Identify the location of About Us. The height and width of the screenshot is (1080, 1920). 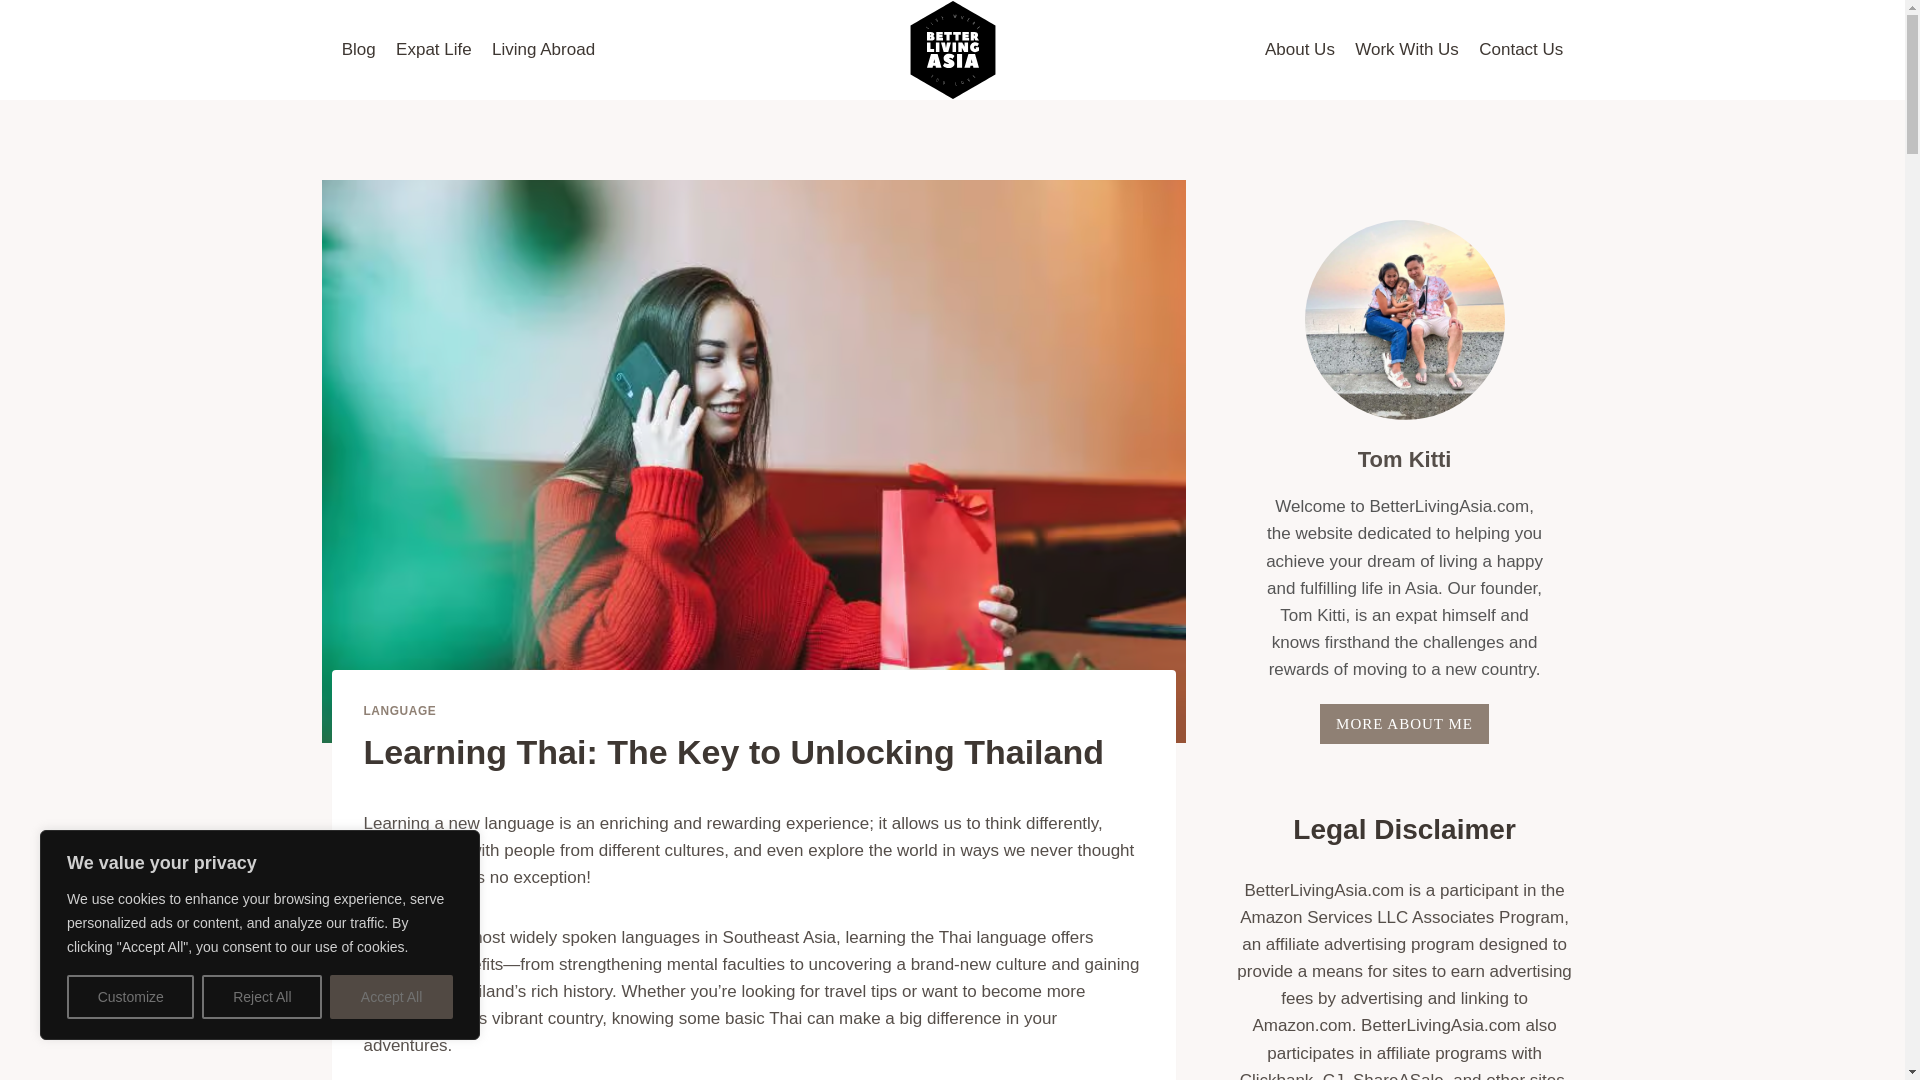
(1300, 50).